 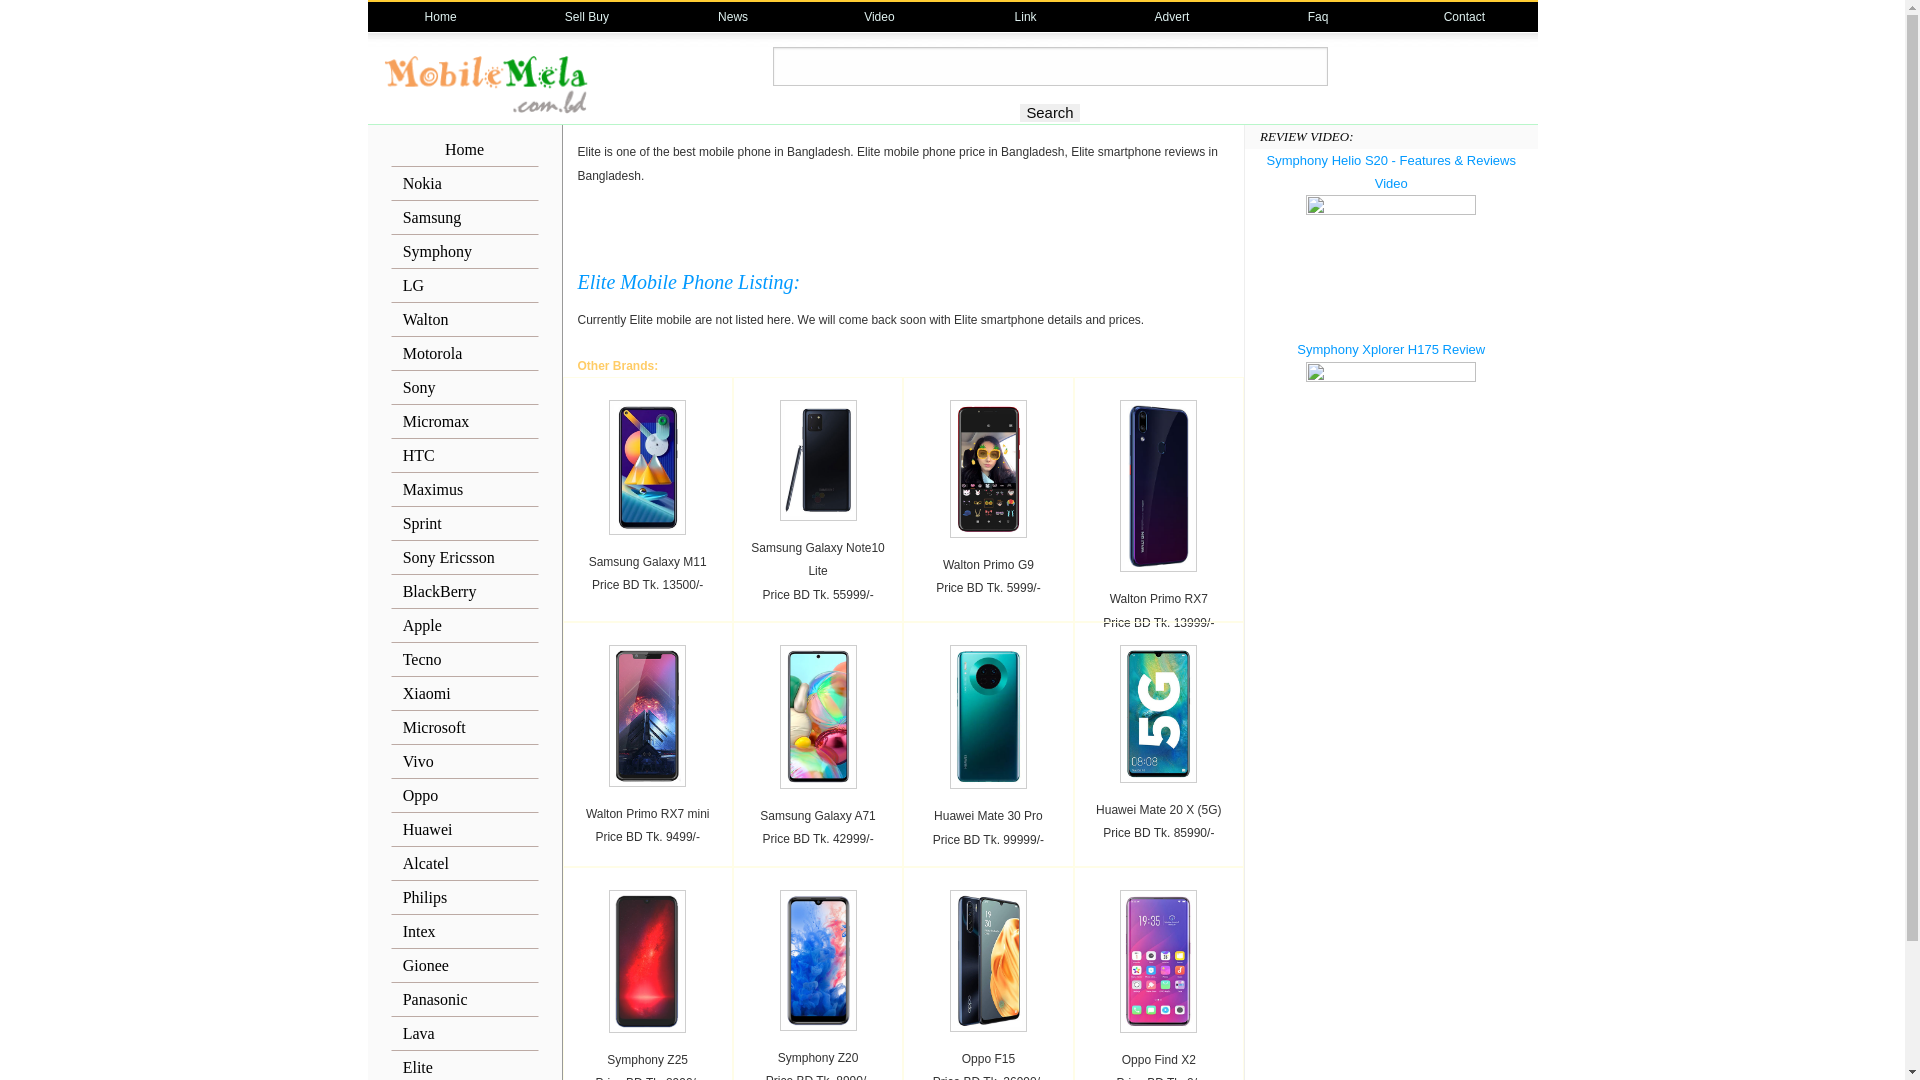 What do you see at coordinates (1318, 17) in the screenshot?
I see `Faq` at bounding box center [1318, 17].